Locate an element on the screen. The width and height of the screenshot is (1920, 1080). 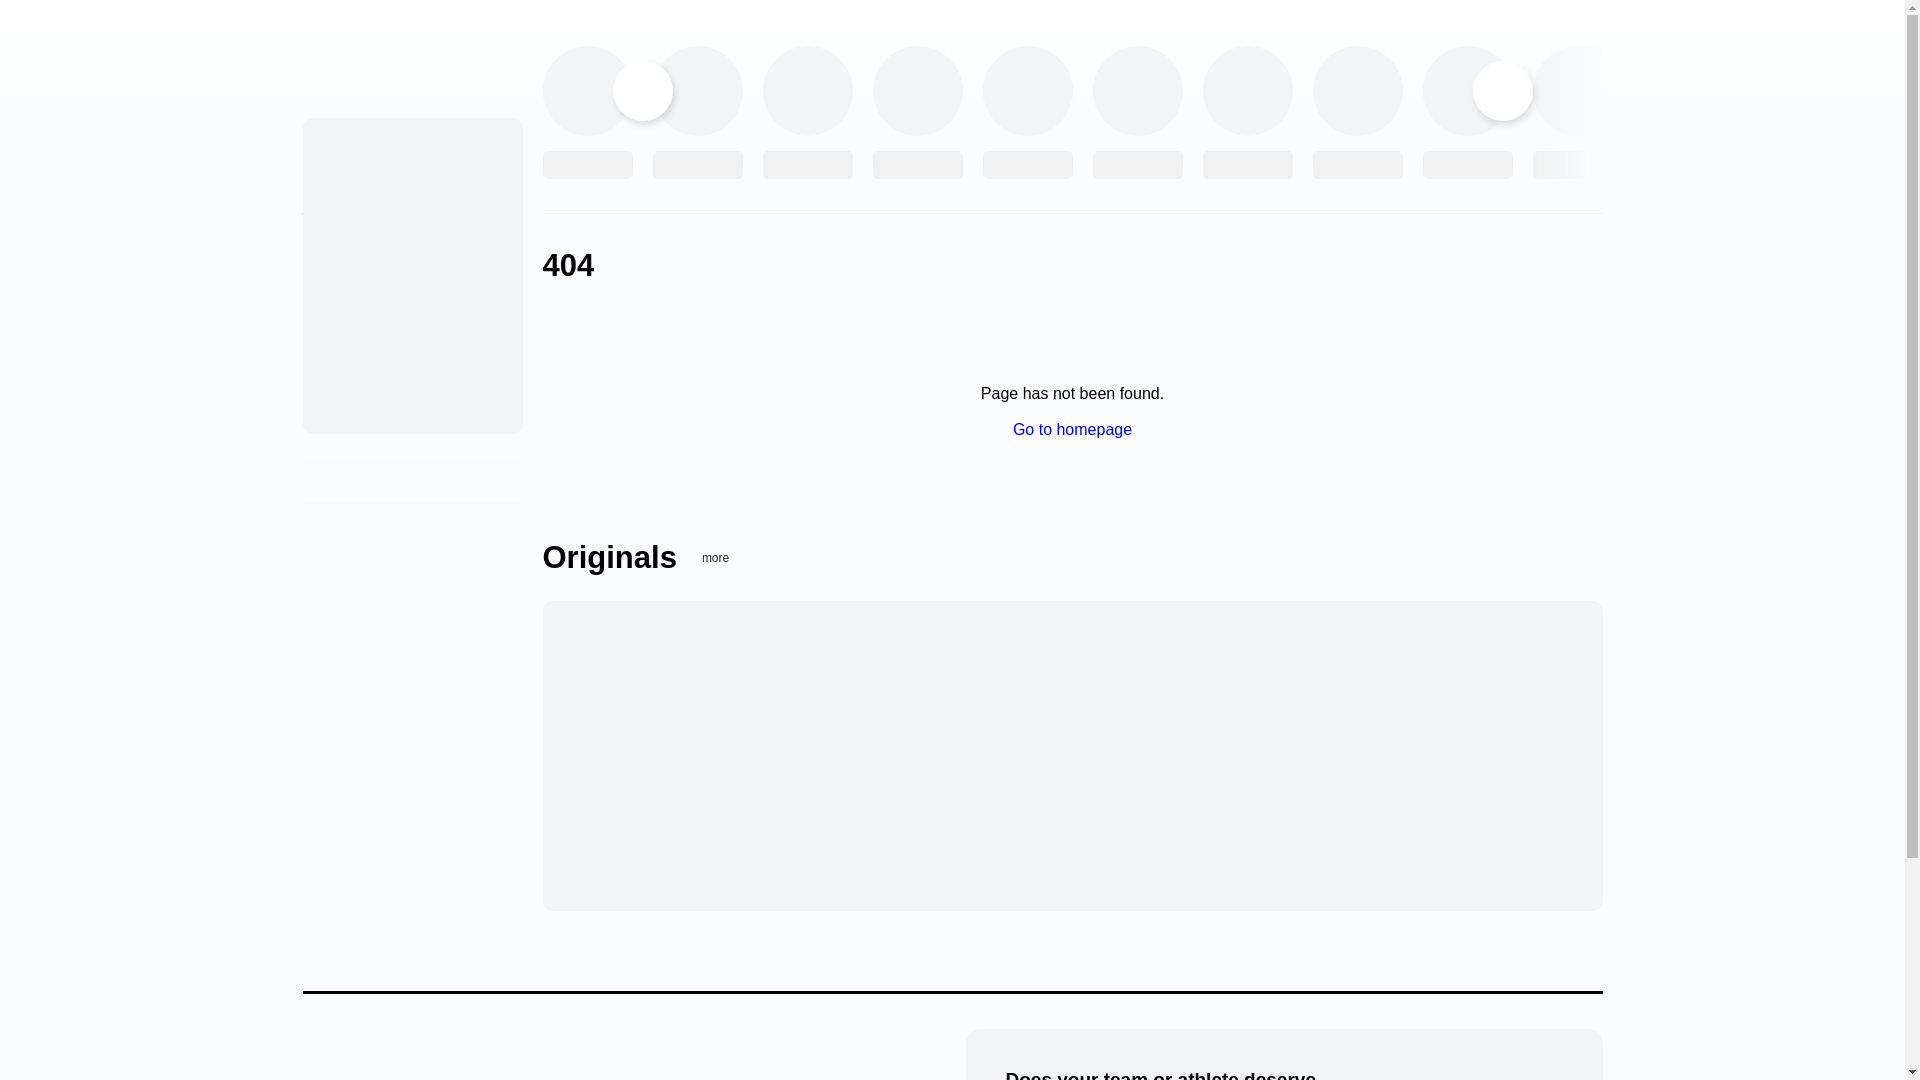
Originals is located at coordinates (332, 177).